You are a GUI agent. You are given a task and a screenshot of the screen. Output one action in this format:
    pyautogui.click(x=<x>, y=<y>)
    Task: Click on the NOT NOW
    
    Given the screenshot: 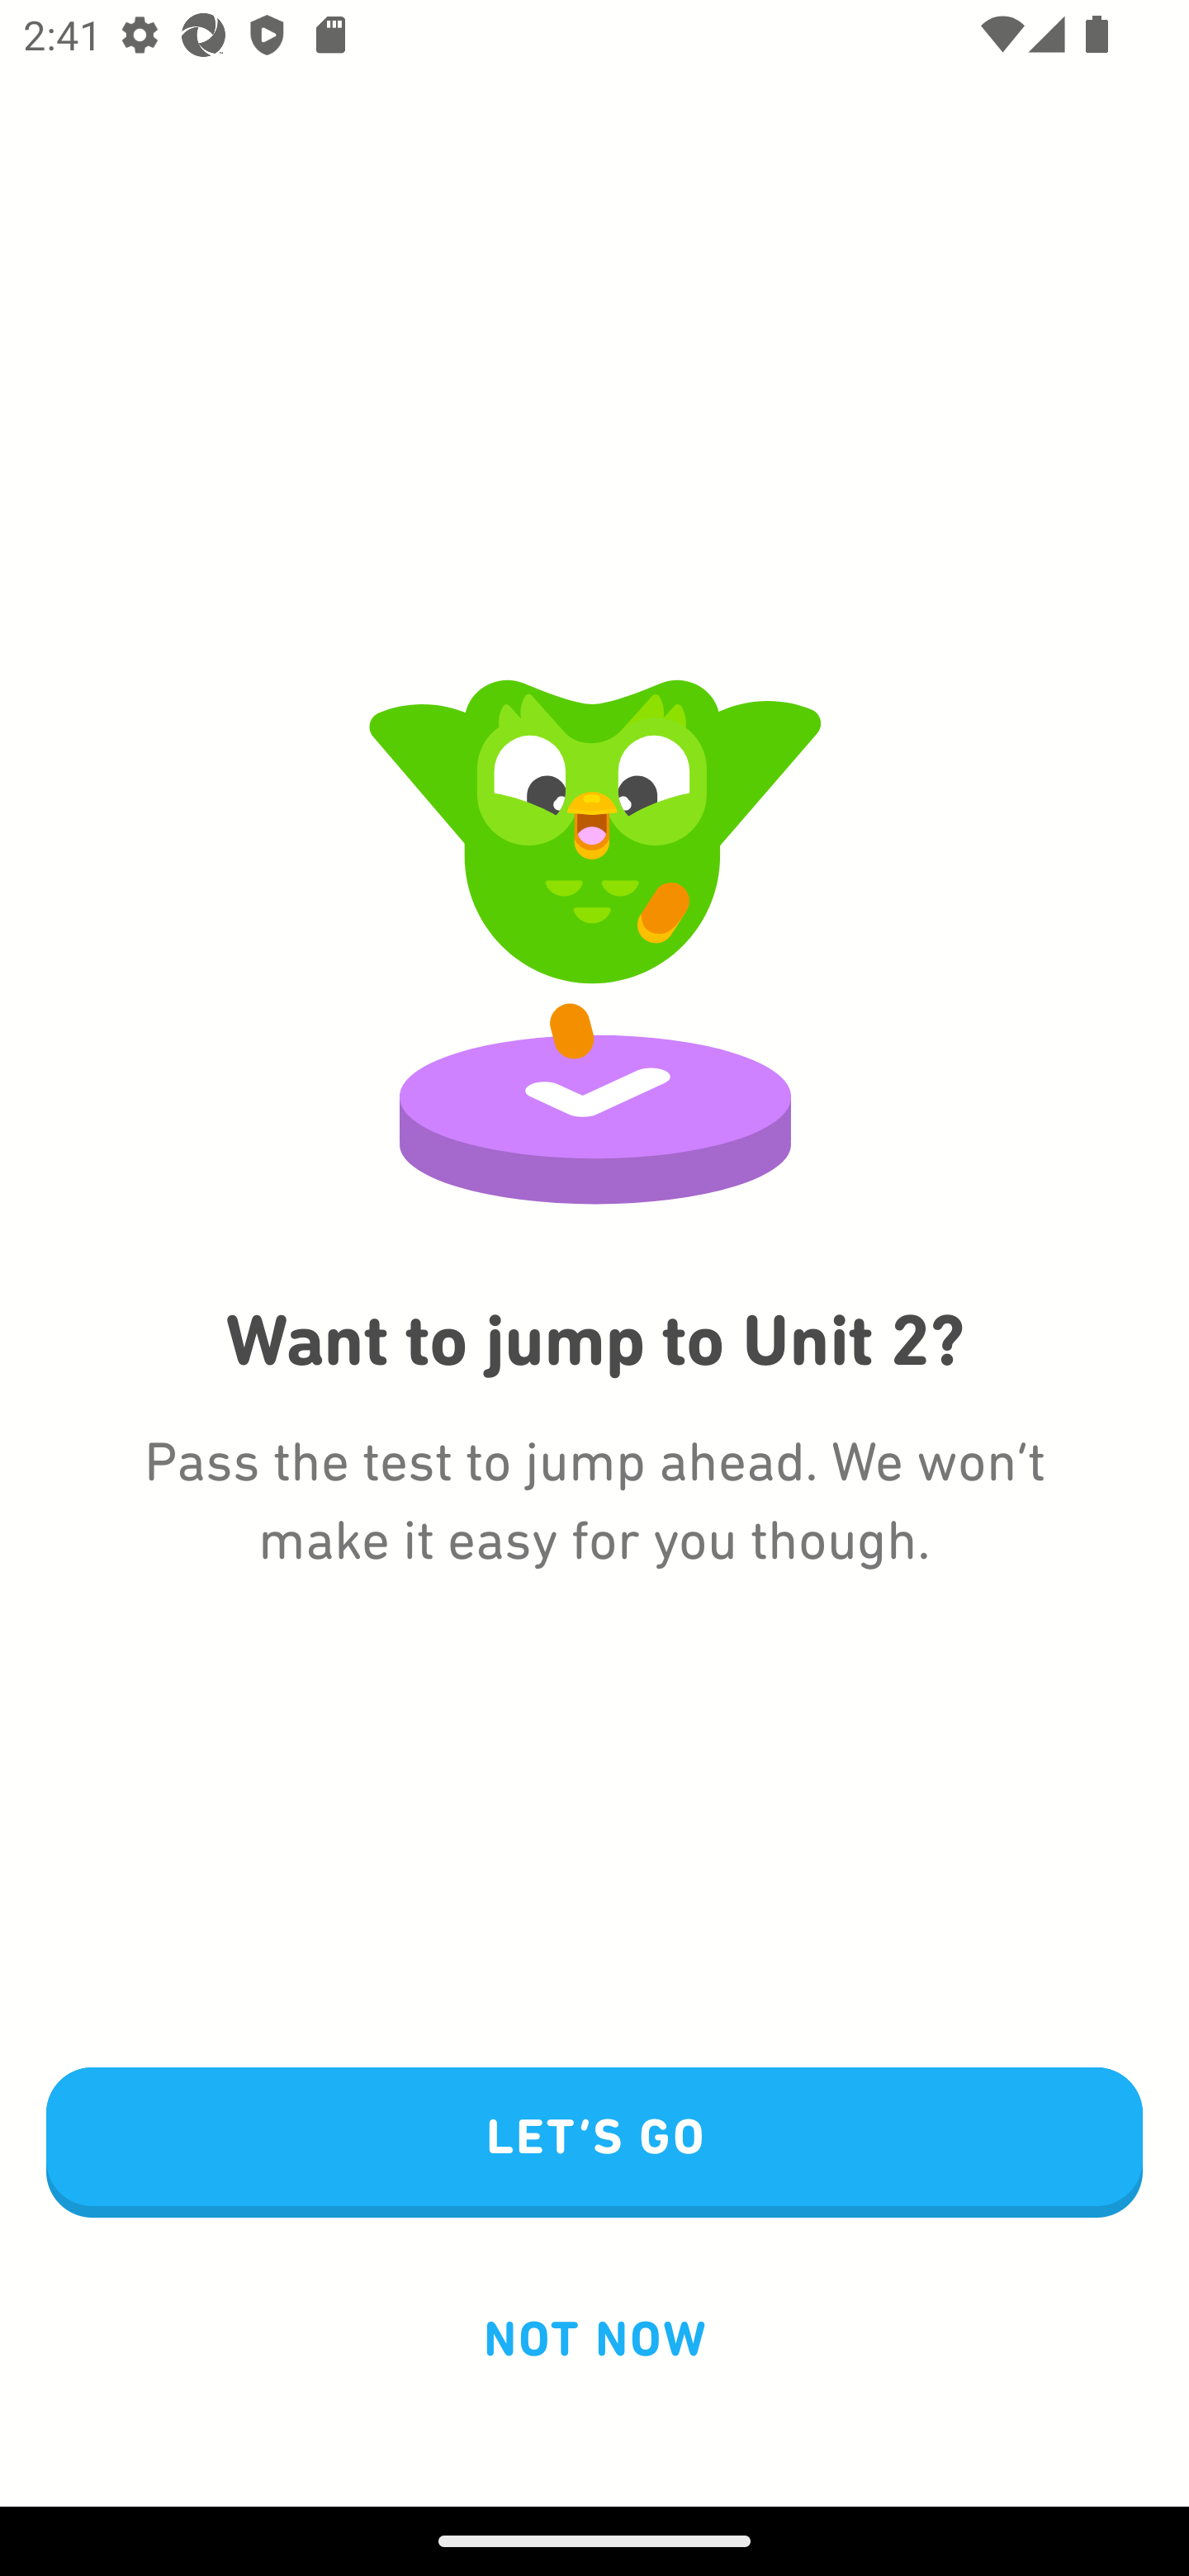 What is the action you would take?
    pyautogui.click(x=594, y=2338)
    